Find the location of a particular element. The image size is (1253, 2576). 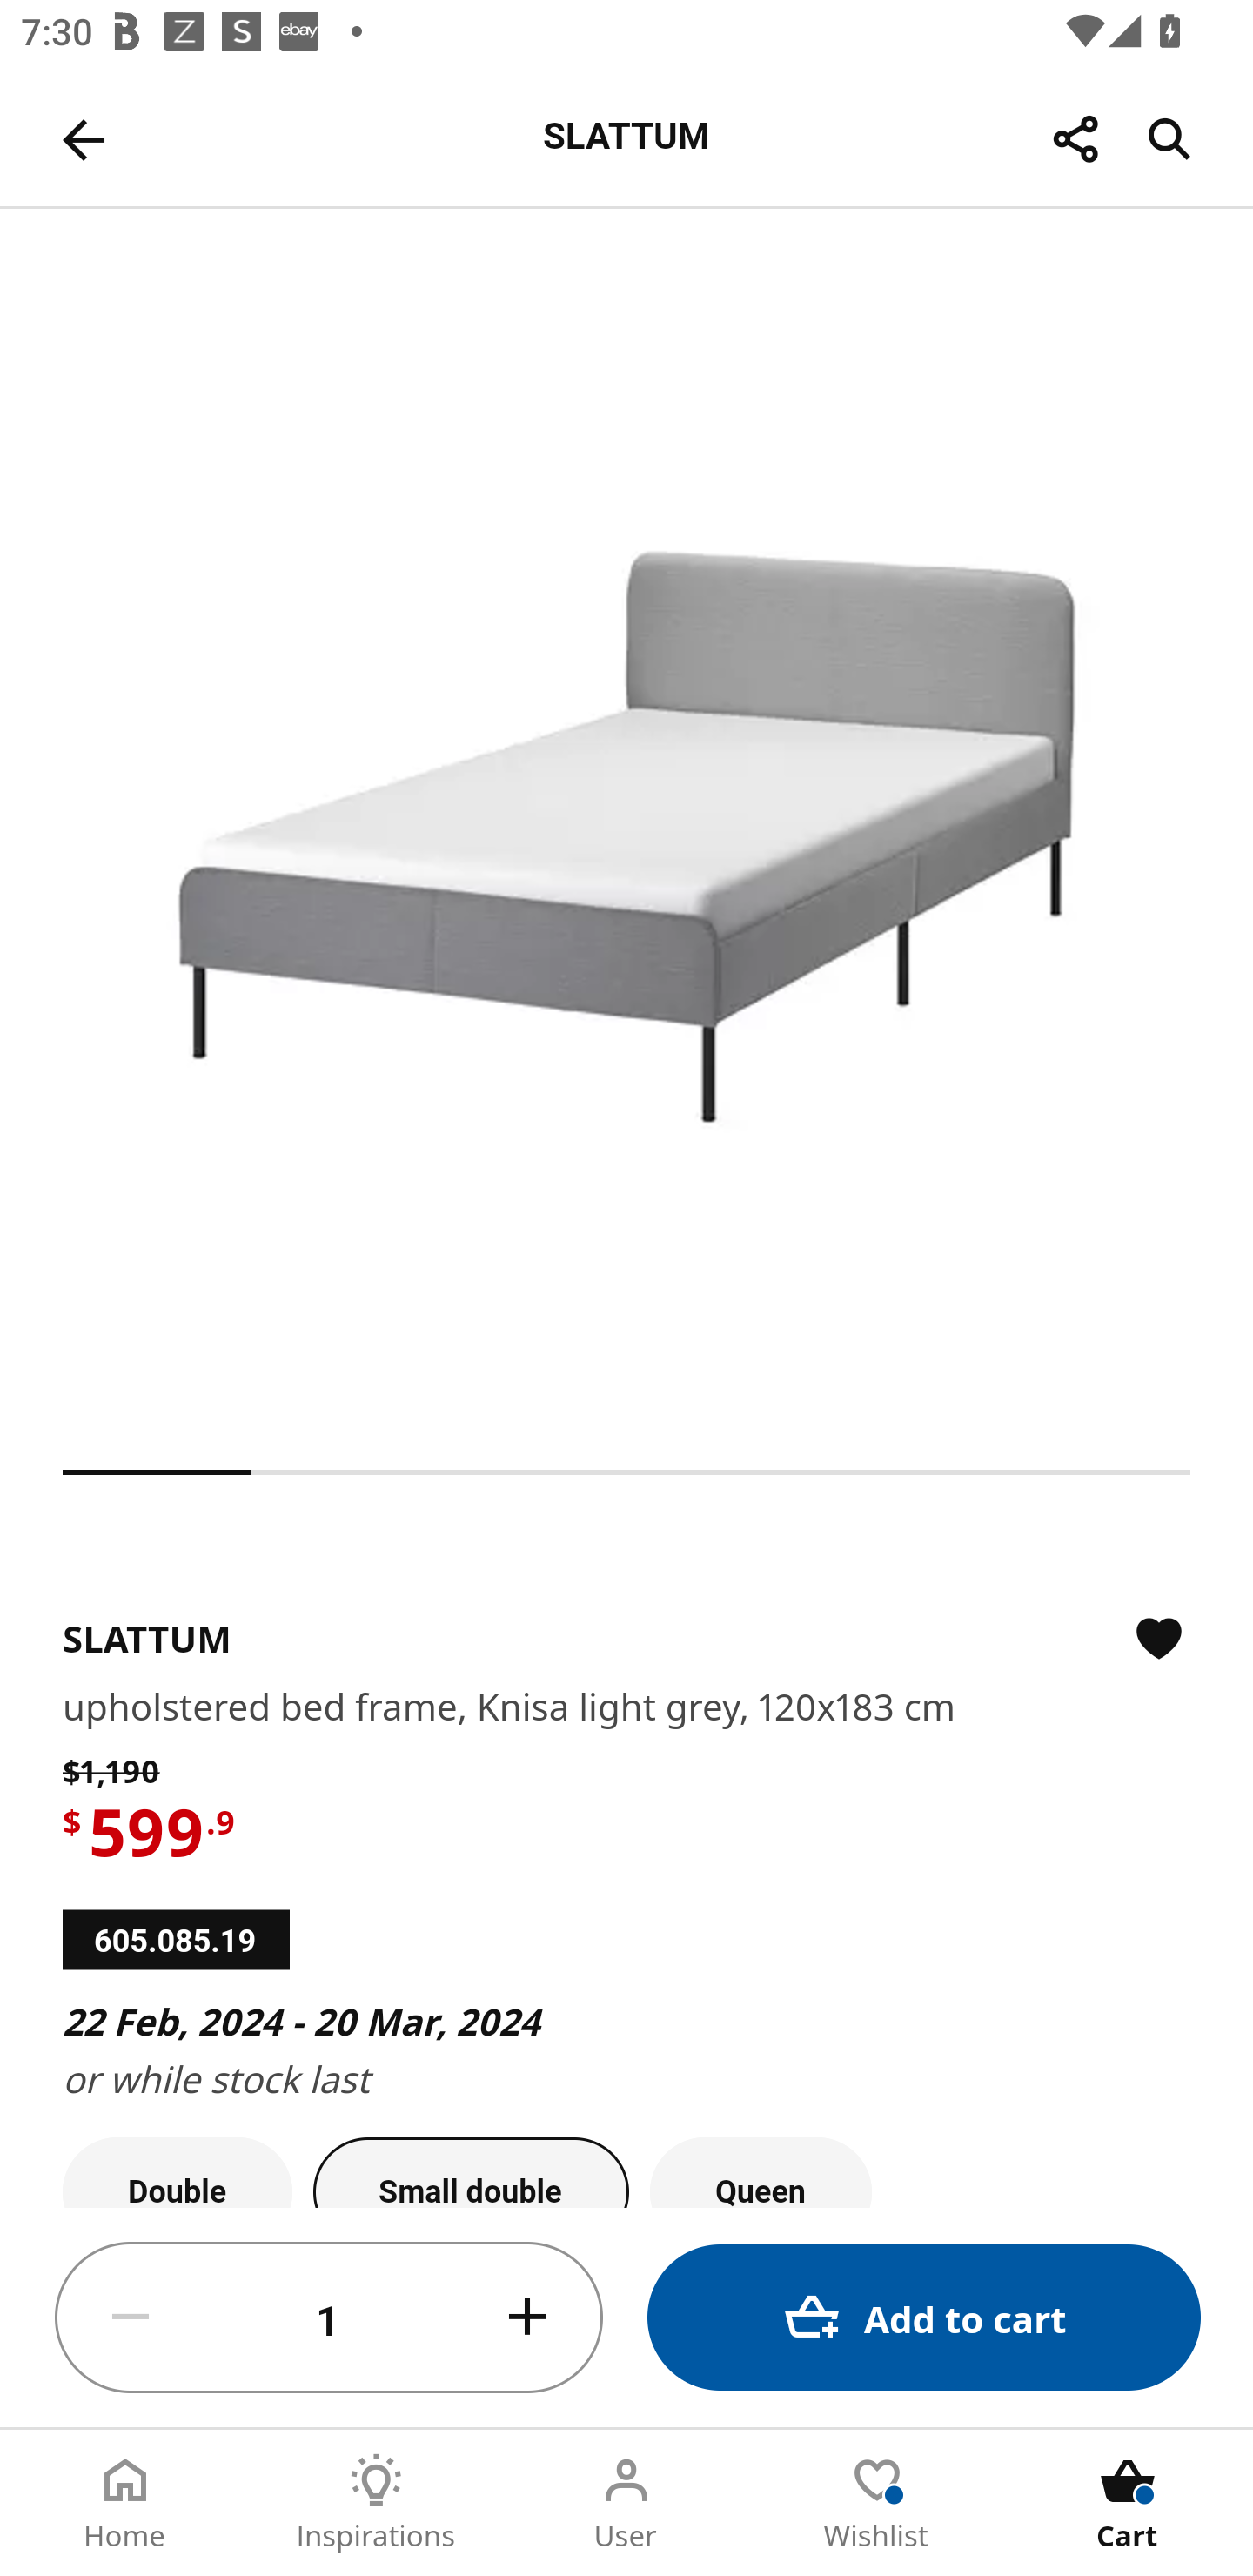

Inspirations
Tab 2 of 5 is located at coordinates (376, 2503).